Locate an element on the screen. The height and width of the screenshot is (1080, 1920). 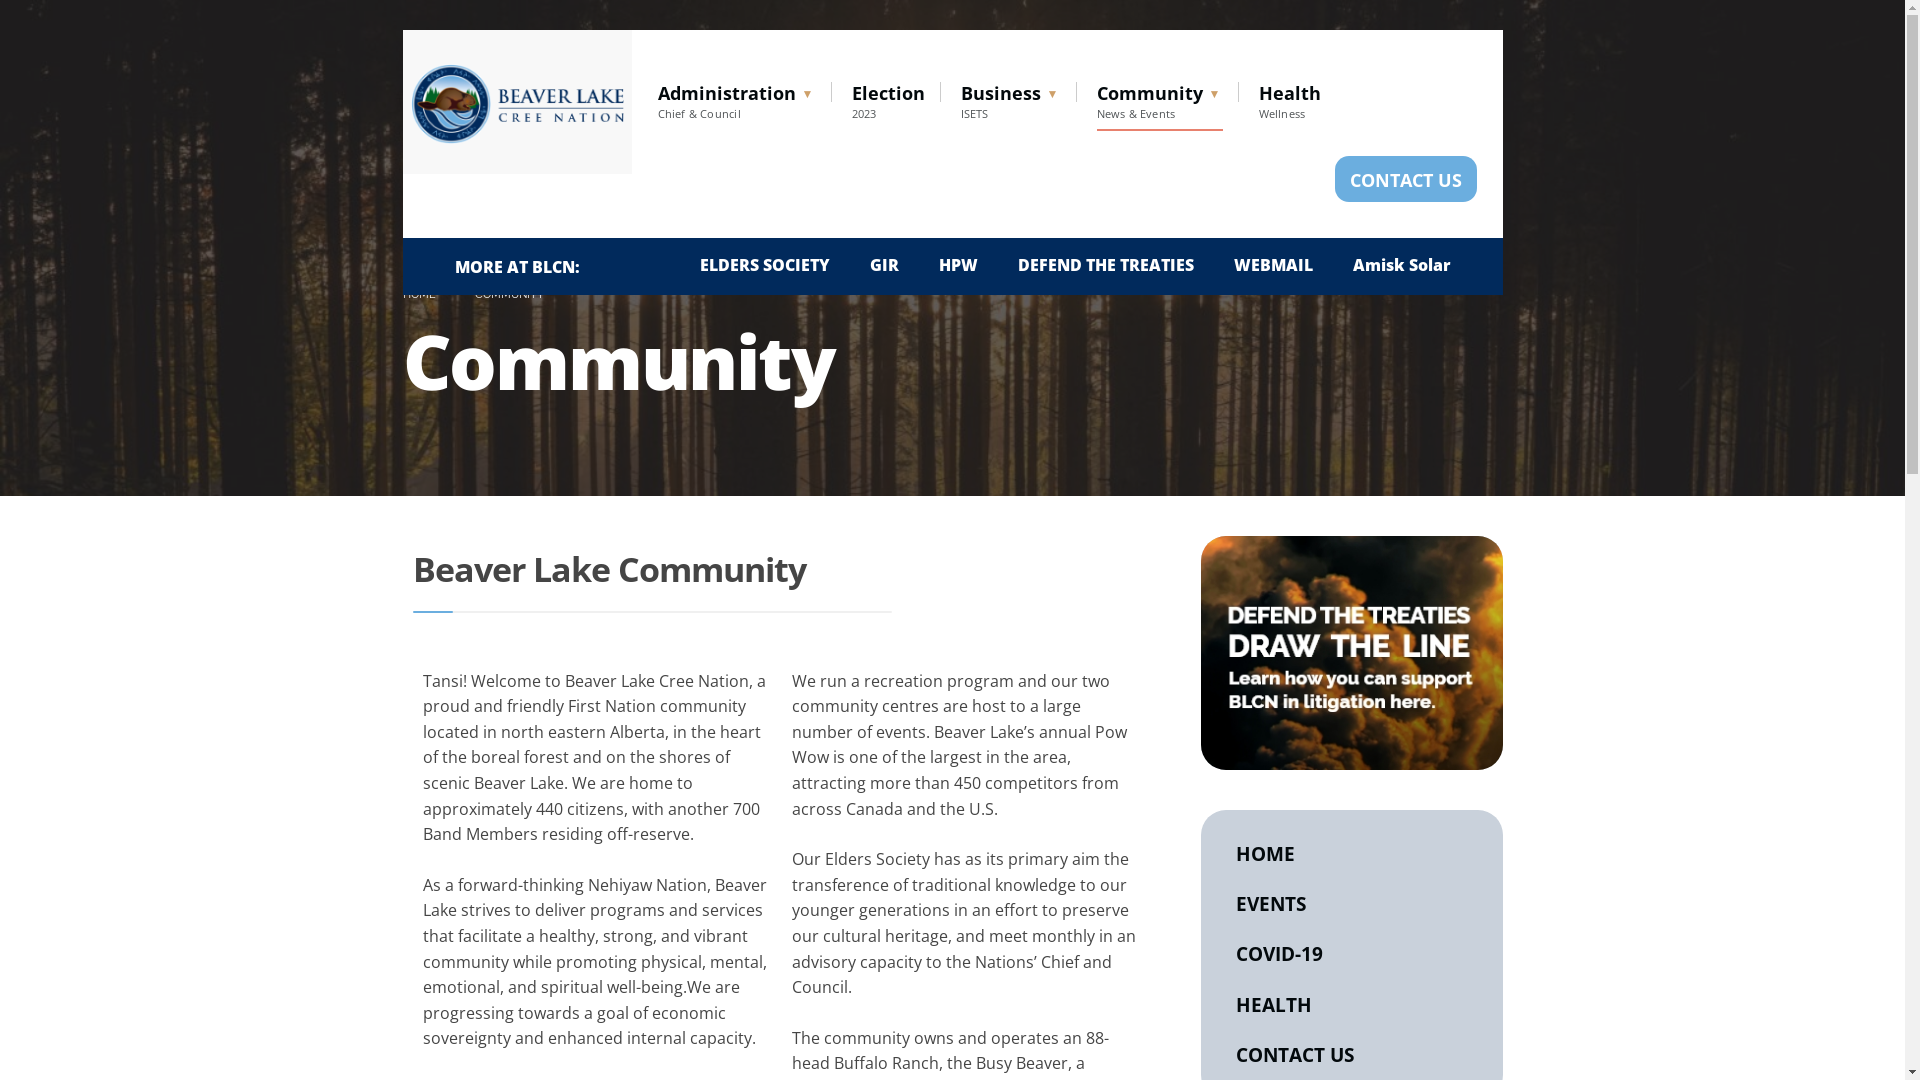
Community
News & Events is located at coordinates (1159, 100).